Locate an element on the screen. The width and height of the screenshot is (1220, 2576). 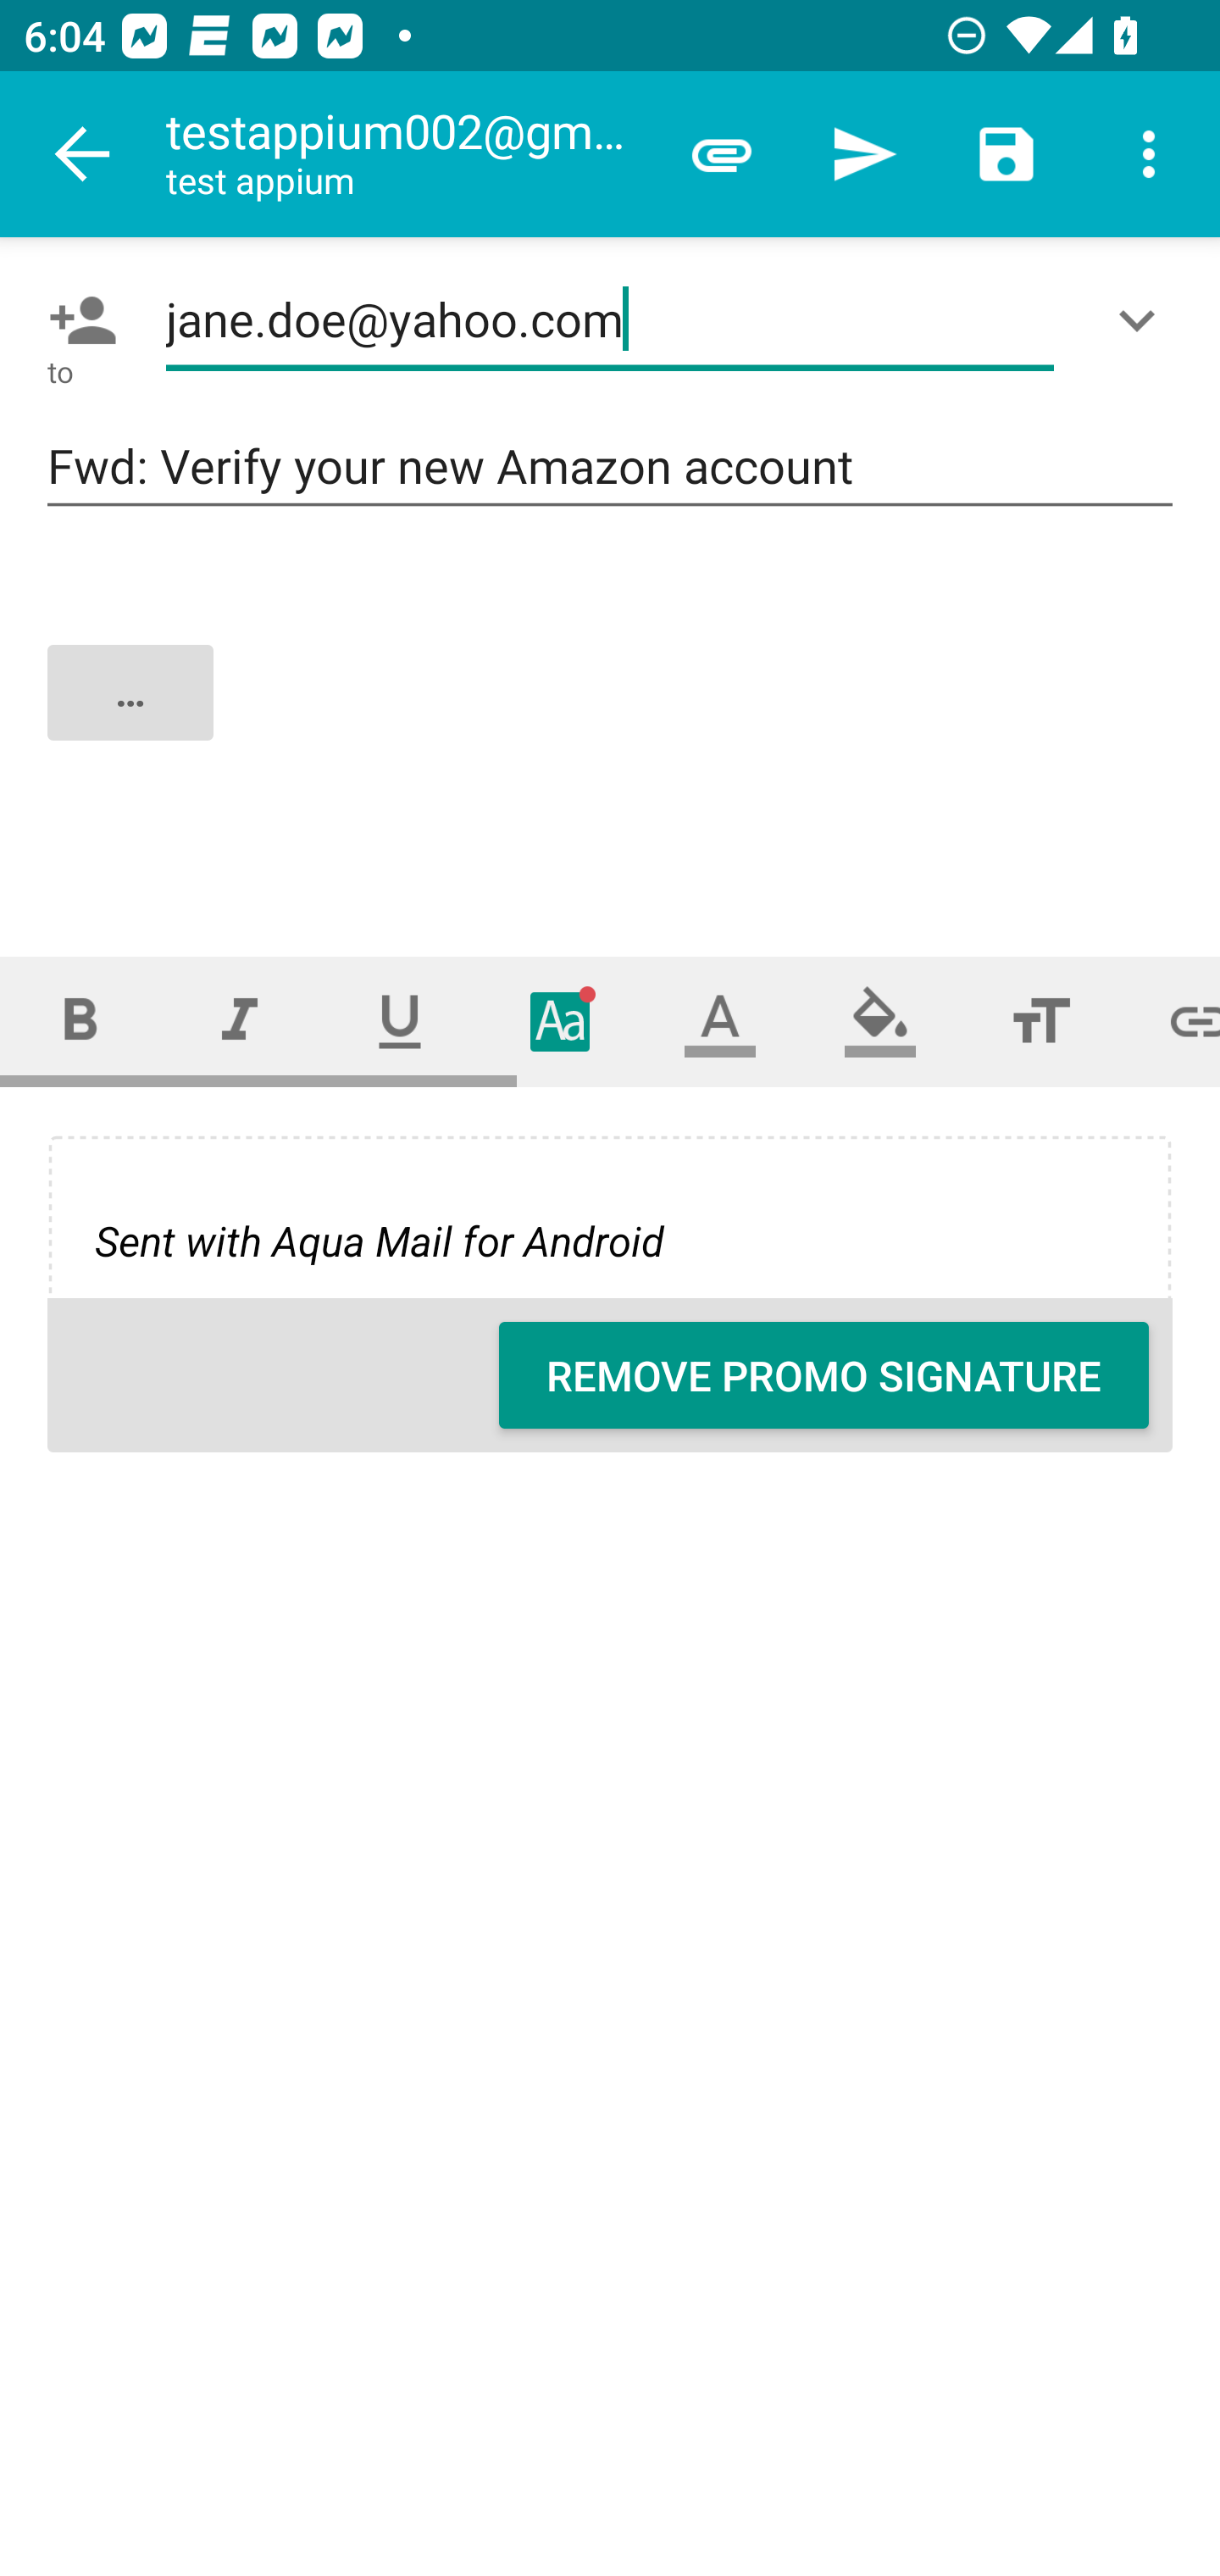
Bold is located at coordinates (80, 1020).